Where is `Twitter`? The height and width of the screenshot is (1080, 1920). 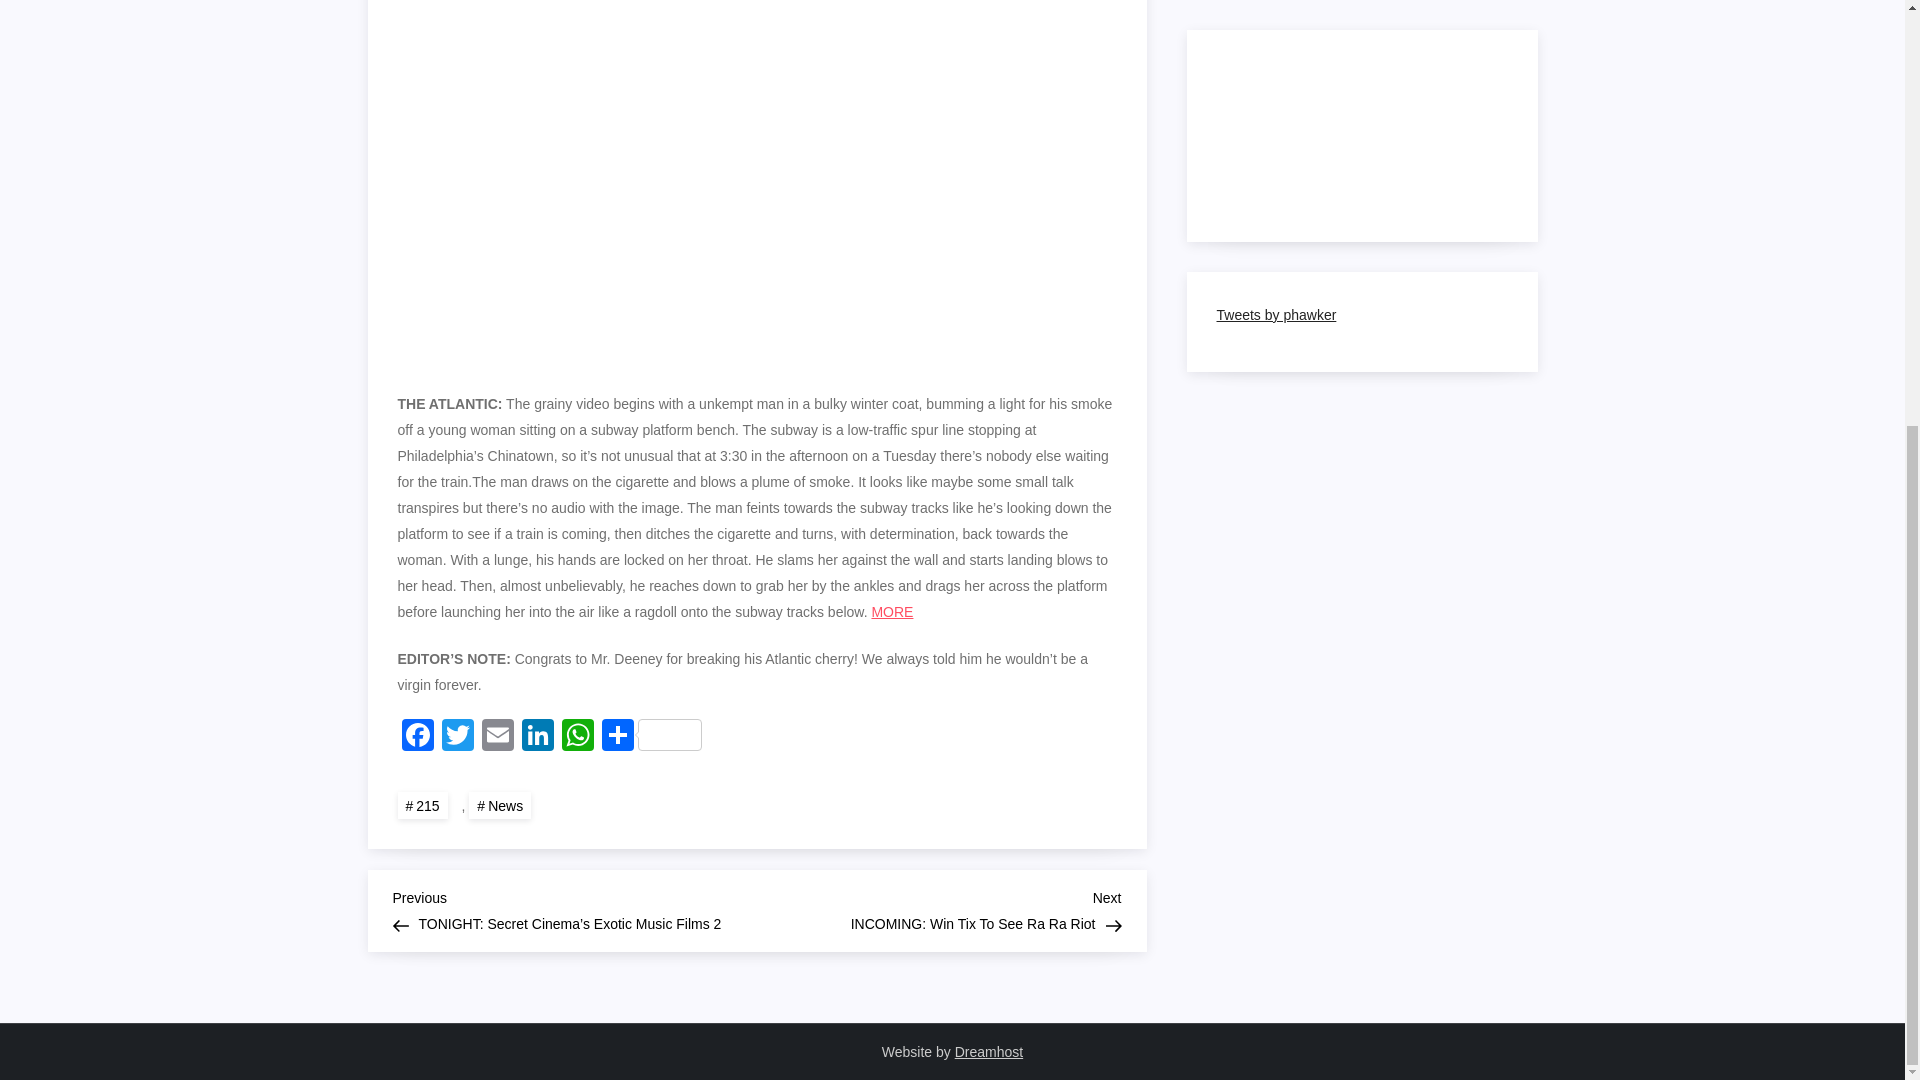
Twitter is located at coordinates (458, 738).